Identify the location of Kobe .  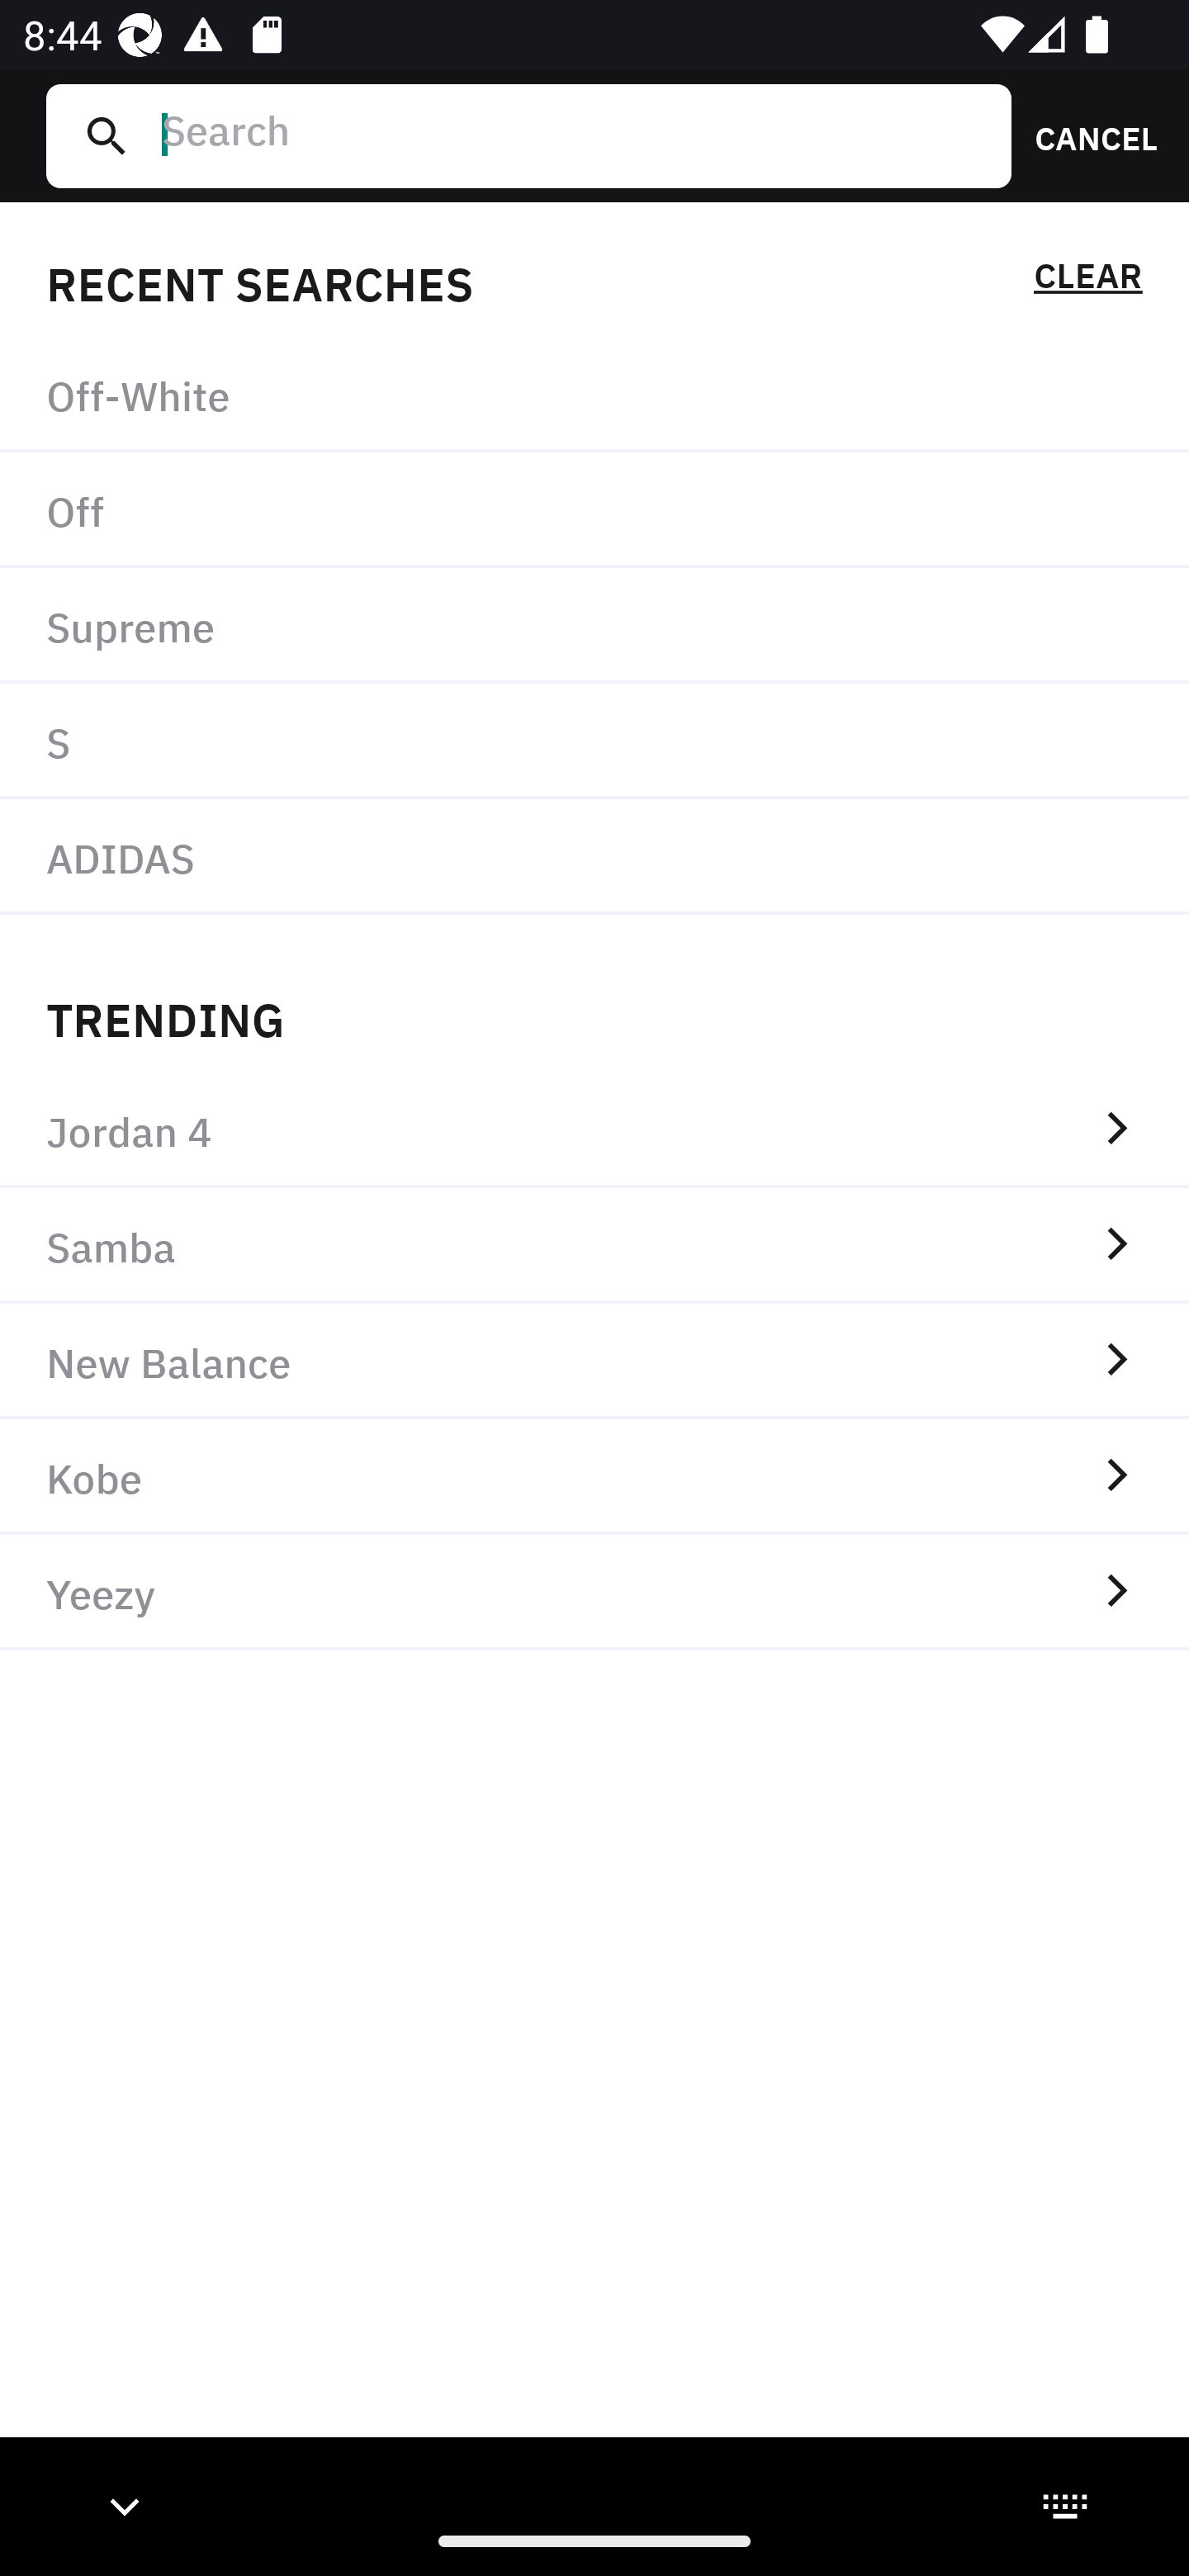
(594, 1477).